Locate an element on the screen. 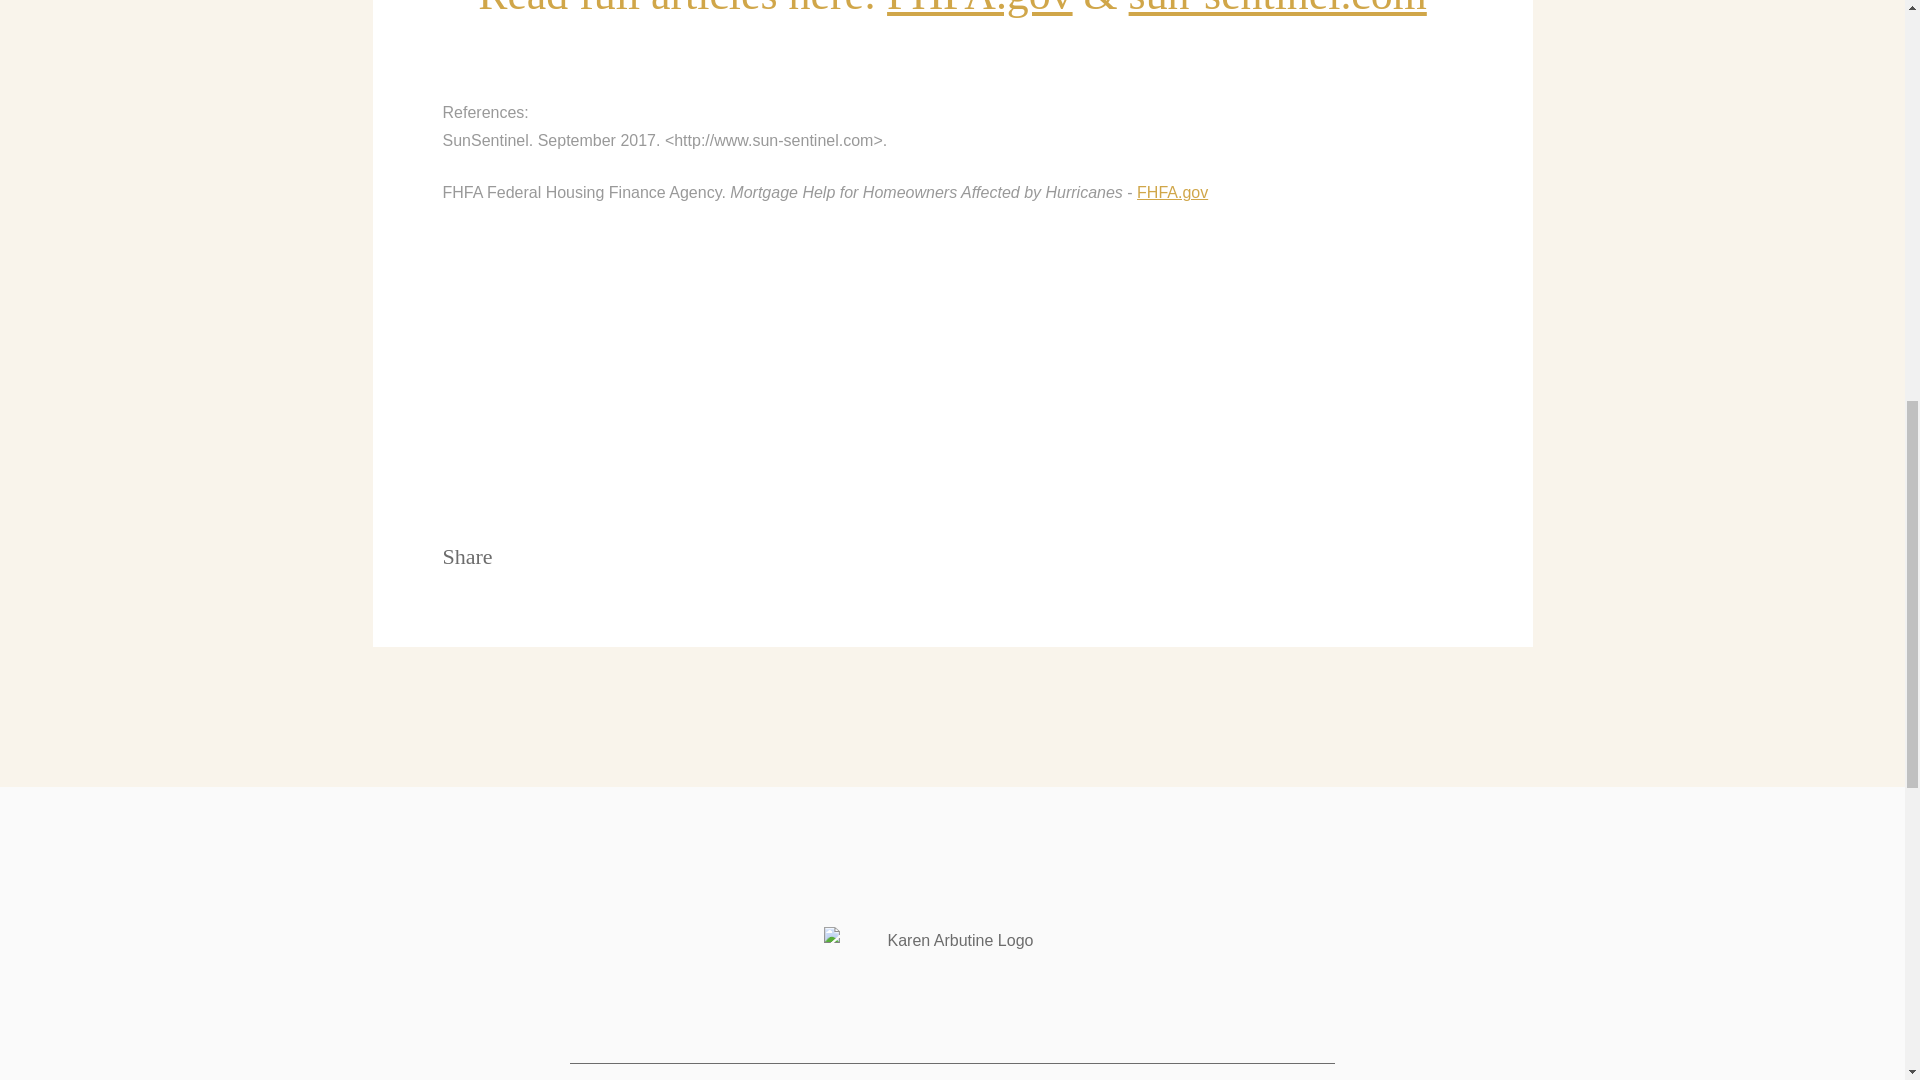 The width and height of the screenshot is (1920, 1080). FHFA.gov is located at coordinates (1172, 192).